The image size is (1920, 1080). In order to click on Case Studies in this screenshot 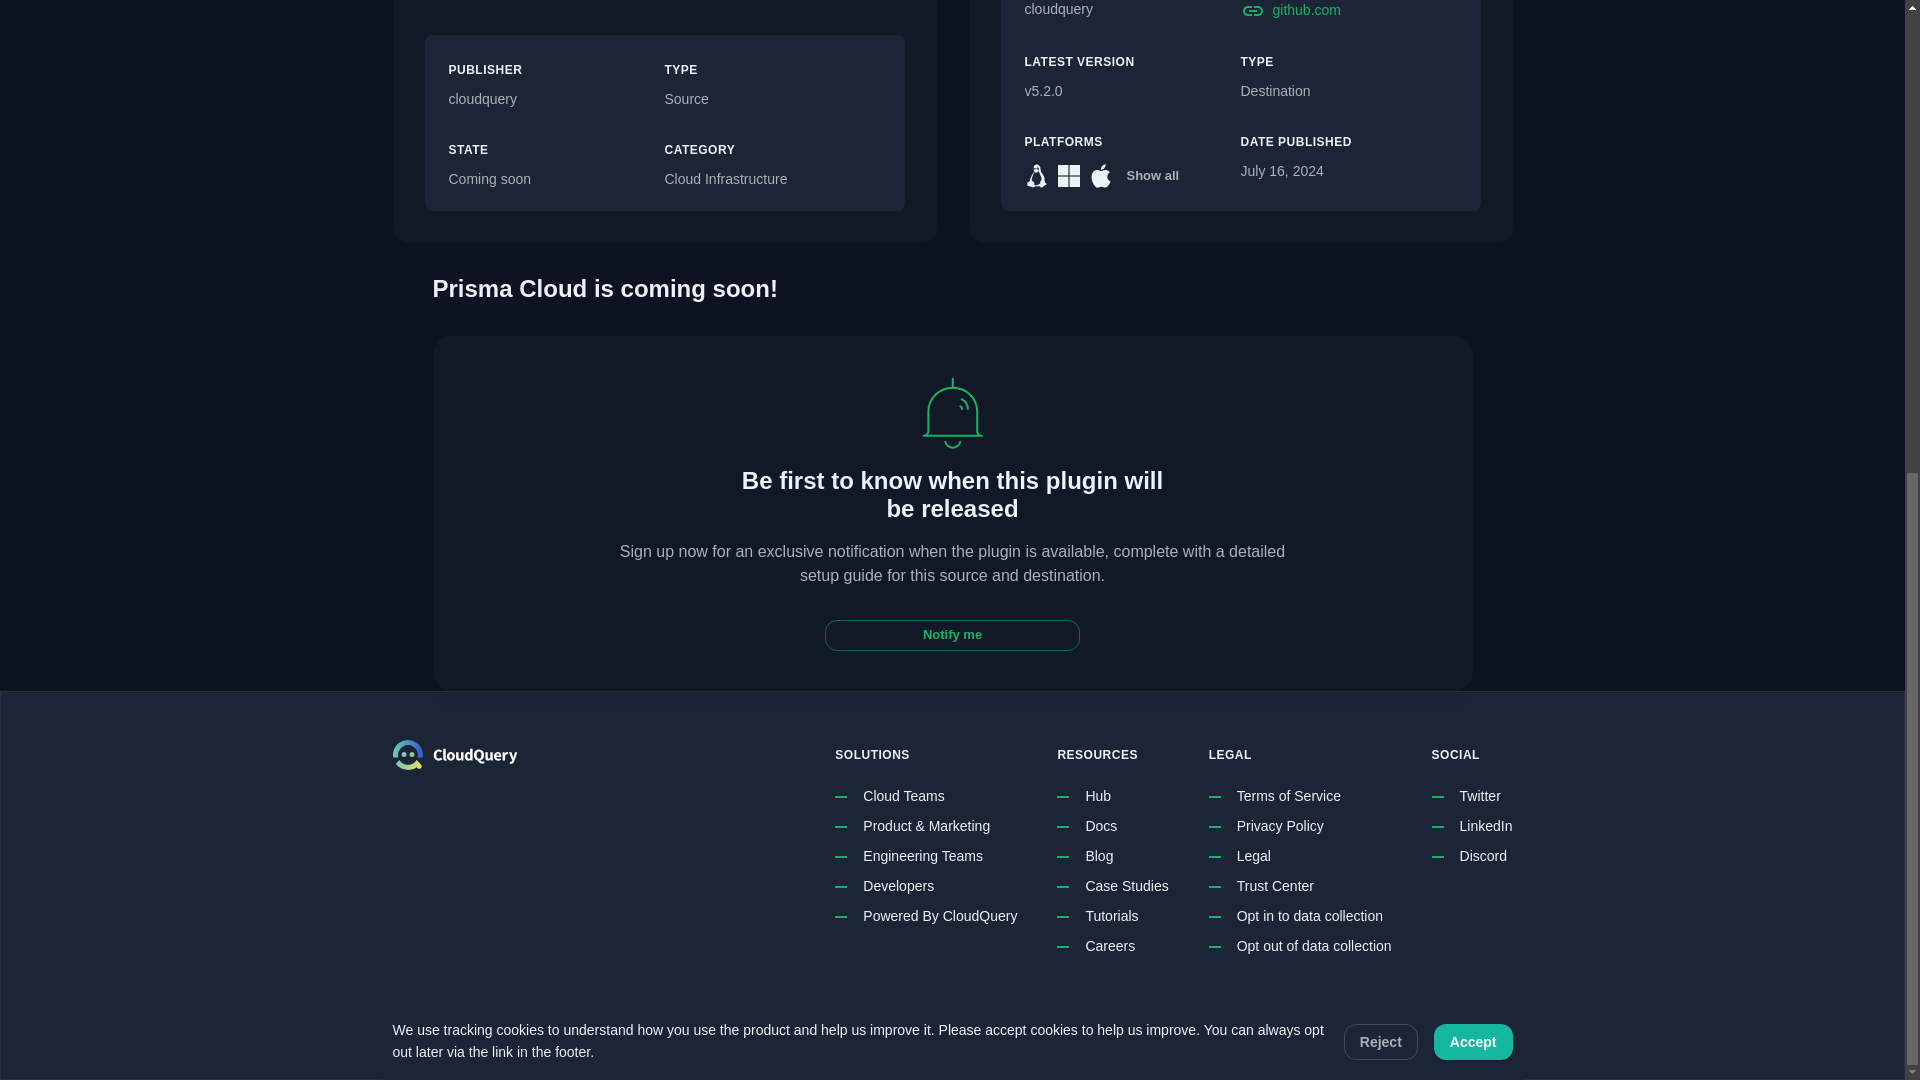, I will do `click(1126, 886)`.